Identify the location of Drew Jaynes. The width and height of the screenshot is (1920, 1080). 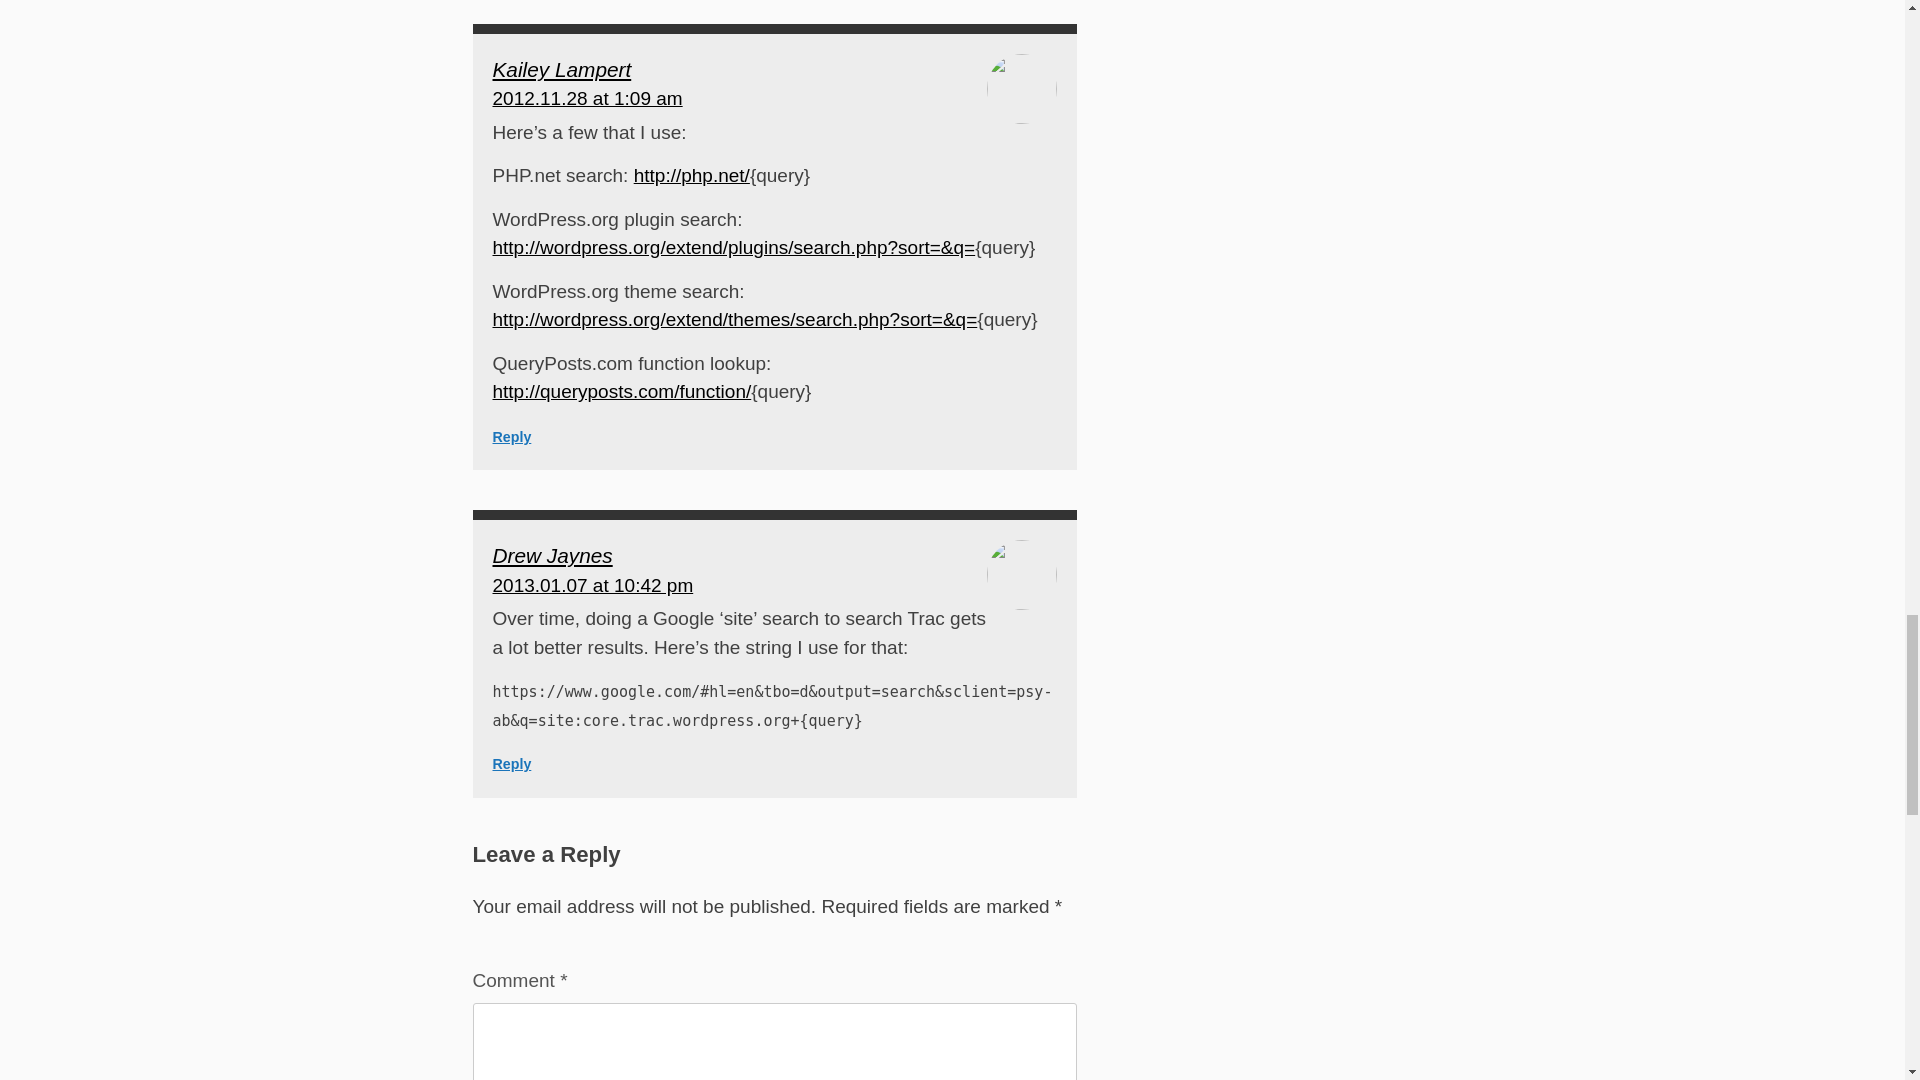
(552, 556).